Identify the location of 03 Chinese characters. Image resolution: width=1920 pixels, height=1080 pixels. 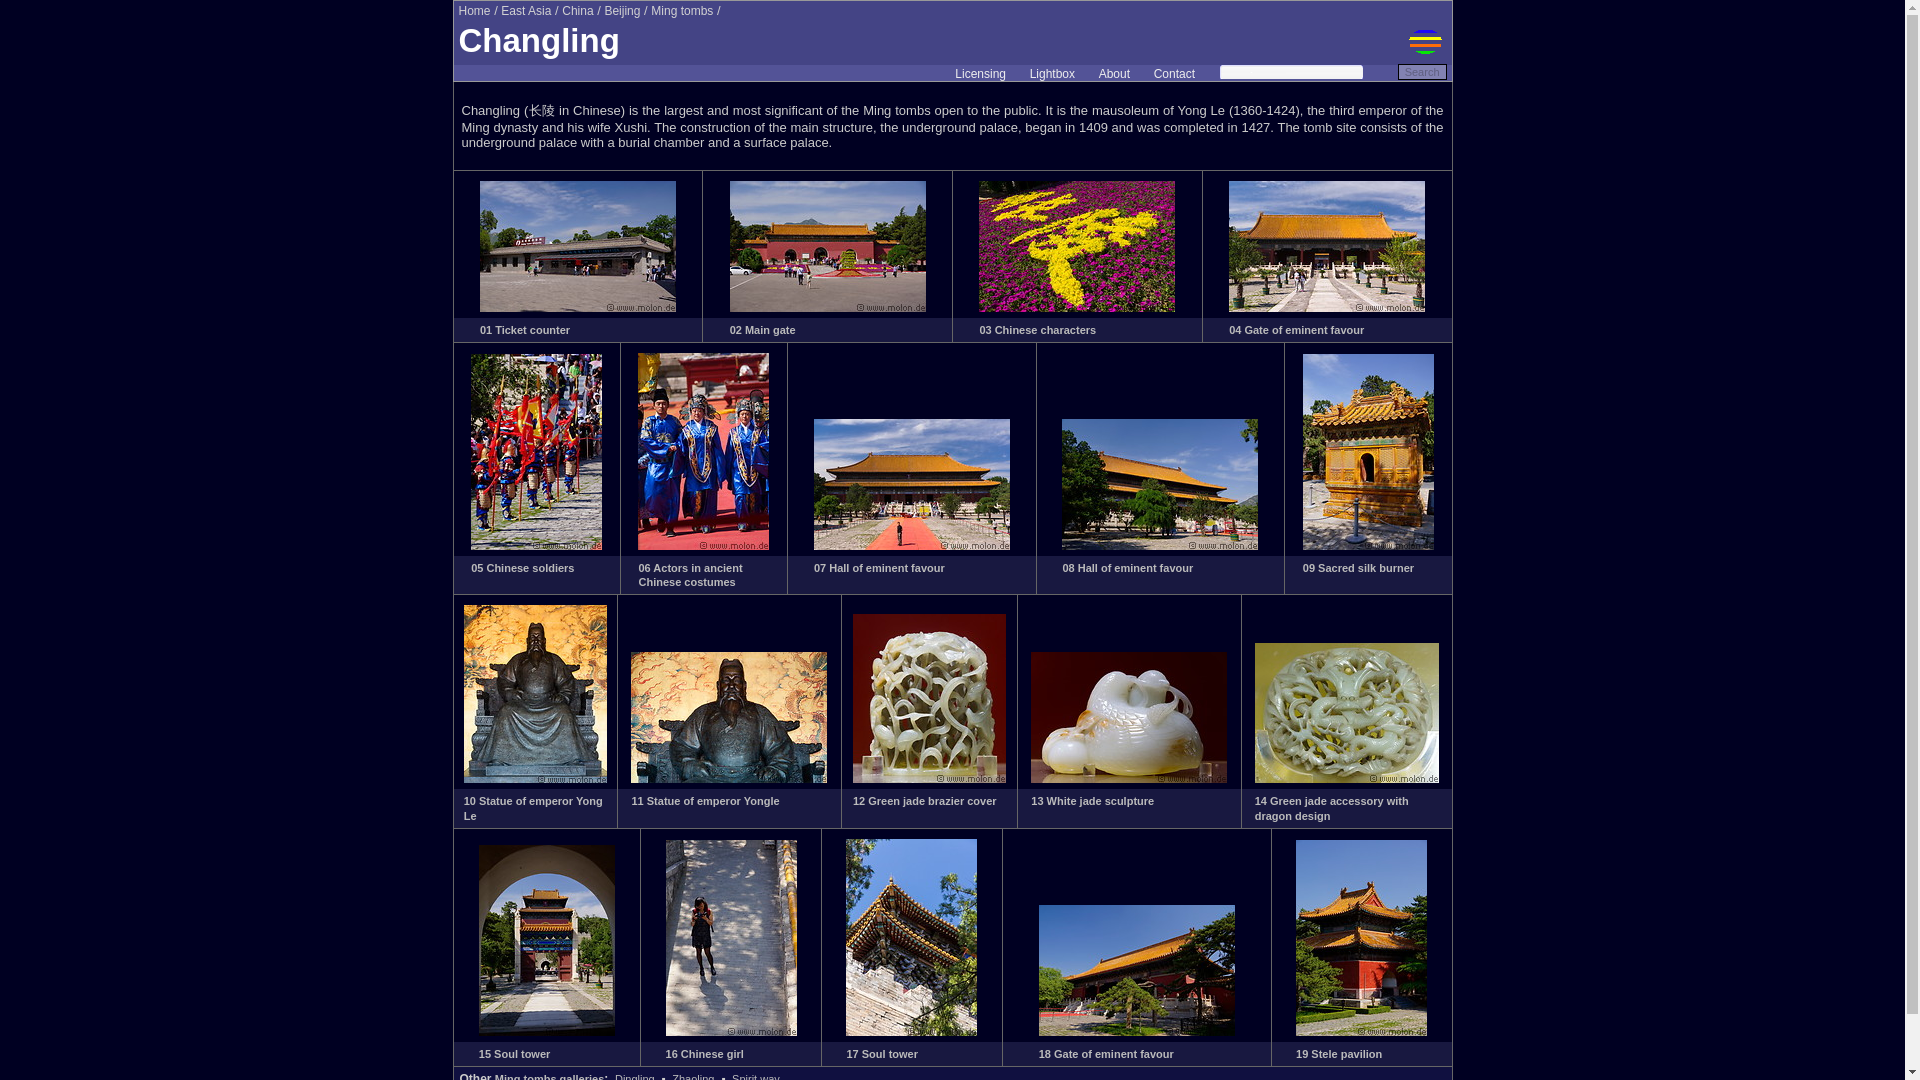
(1038, 330).